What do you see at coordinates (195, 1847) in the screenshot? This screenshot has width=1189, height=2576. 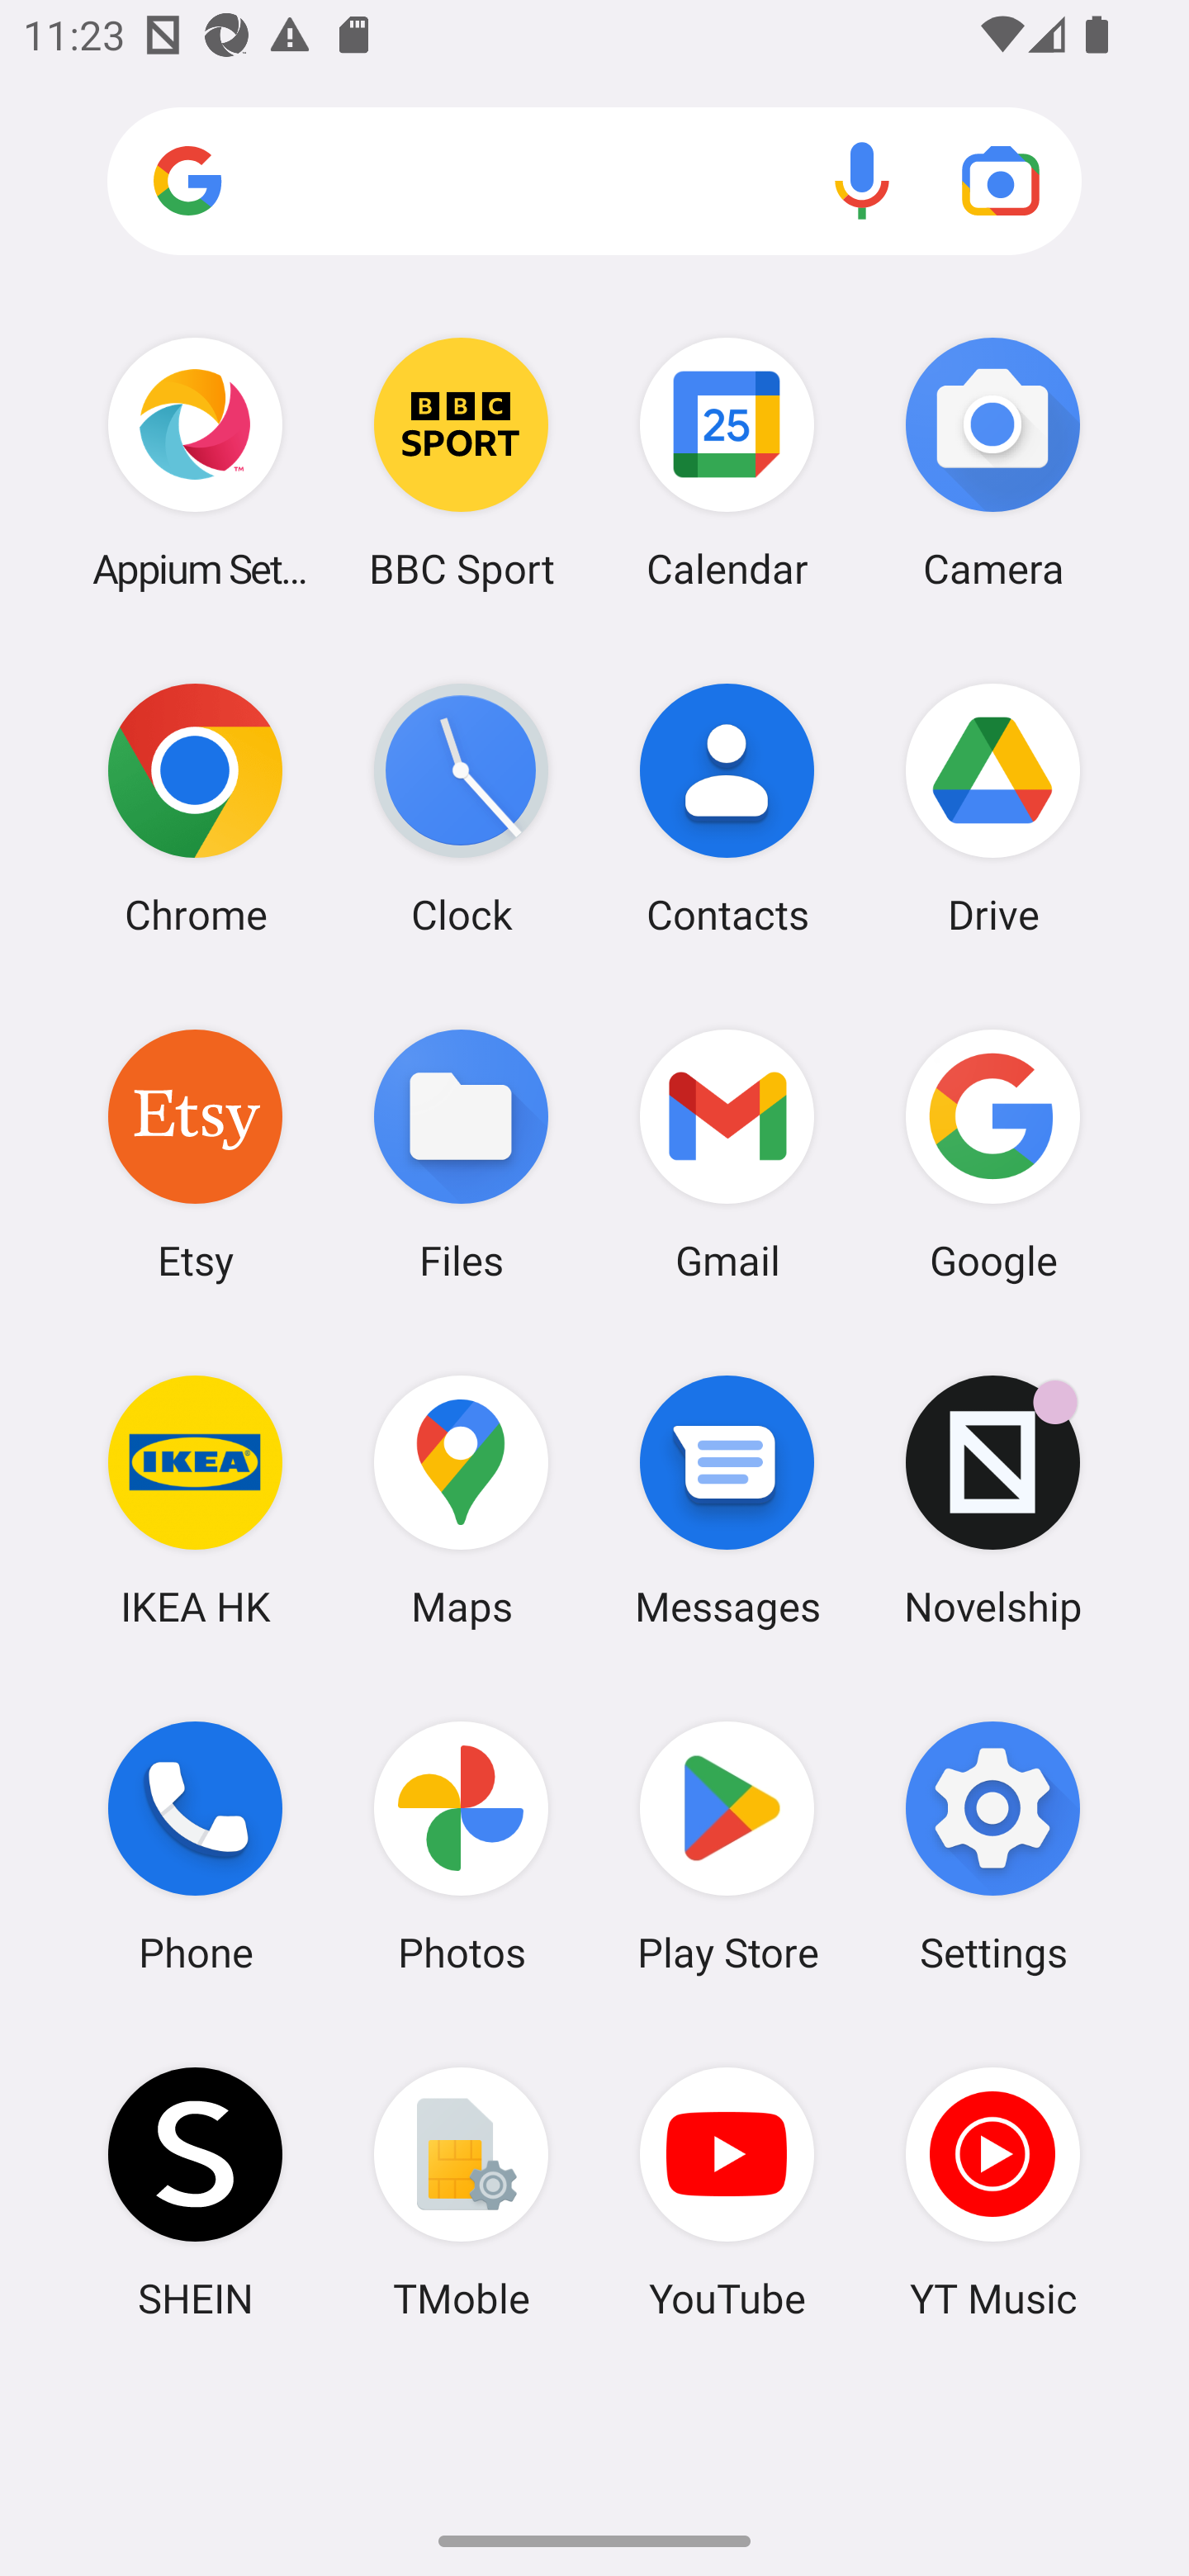 I see `Phone` at bounding box center [195, 1847].